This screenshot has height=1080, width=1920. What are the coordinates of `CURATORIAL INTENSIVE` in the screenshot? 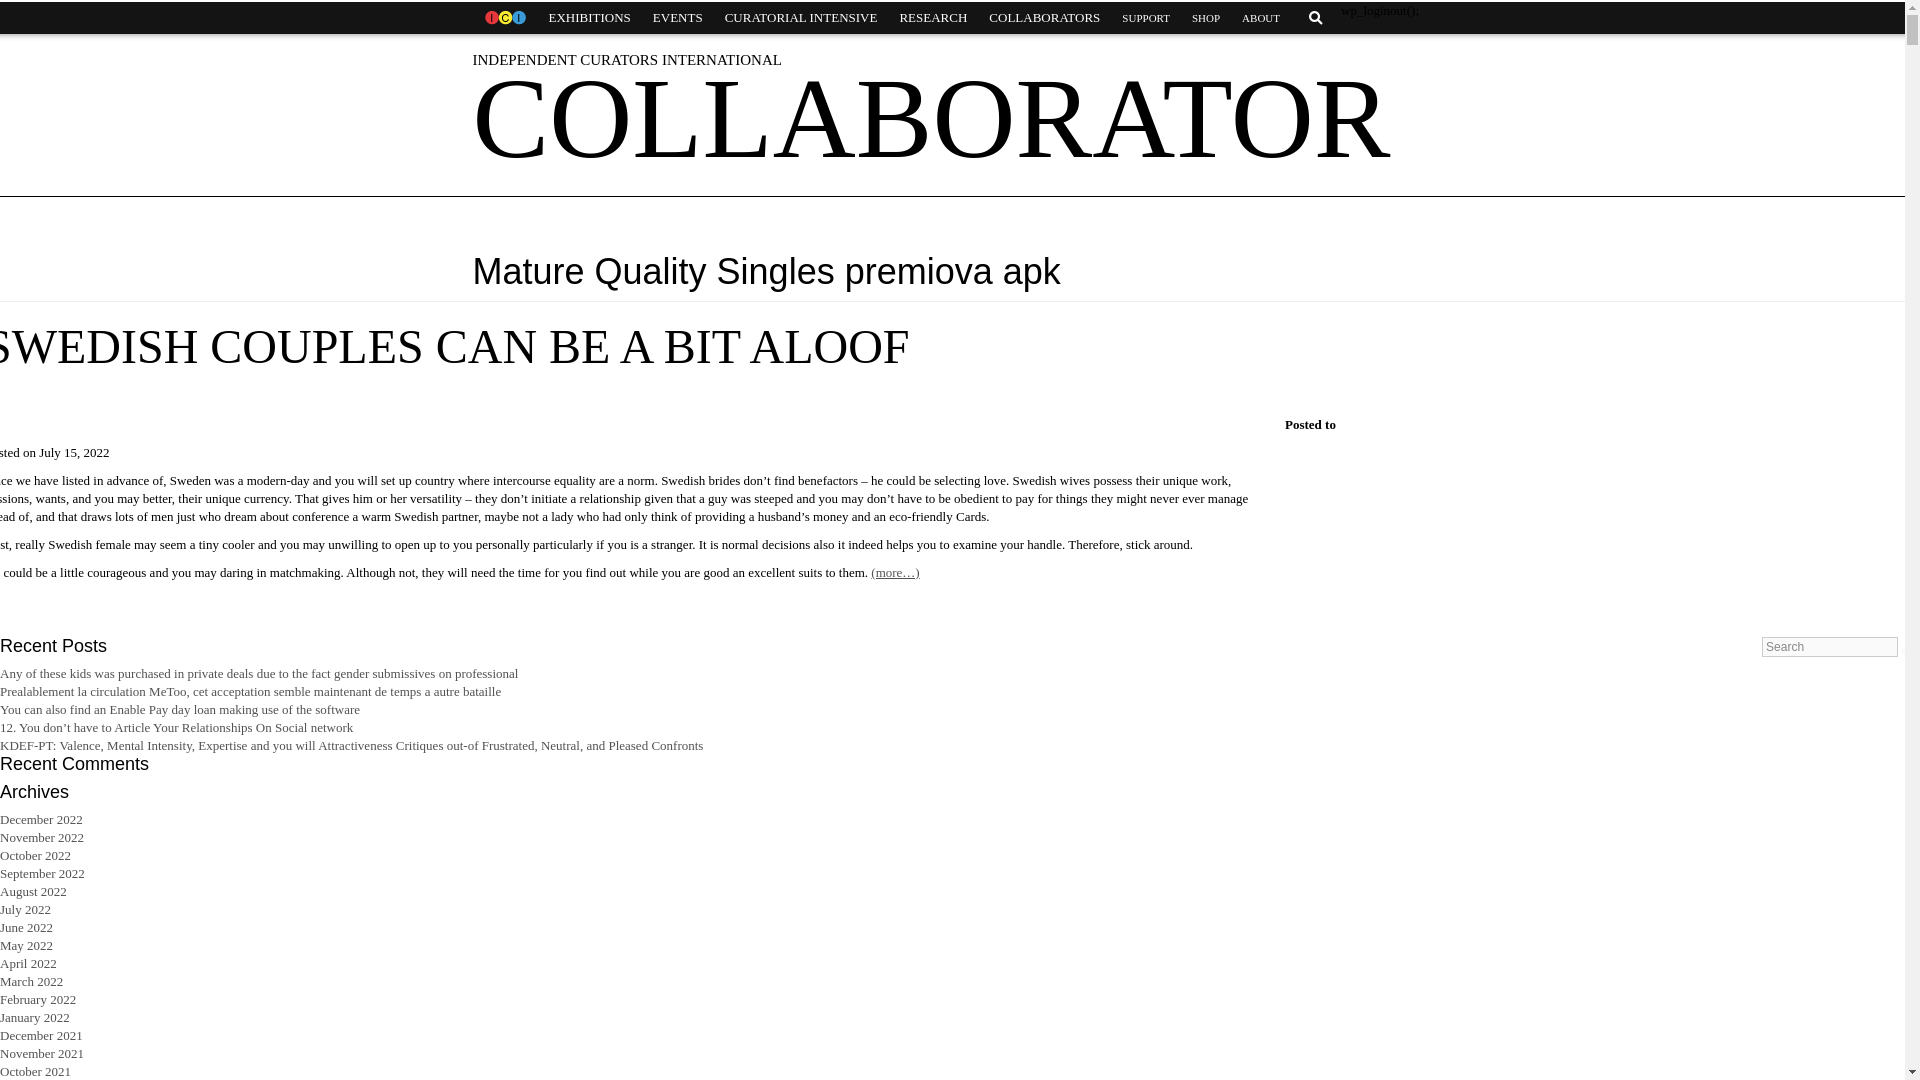 It's located at (801, 18).